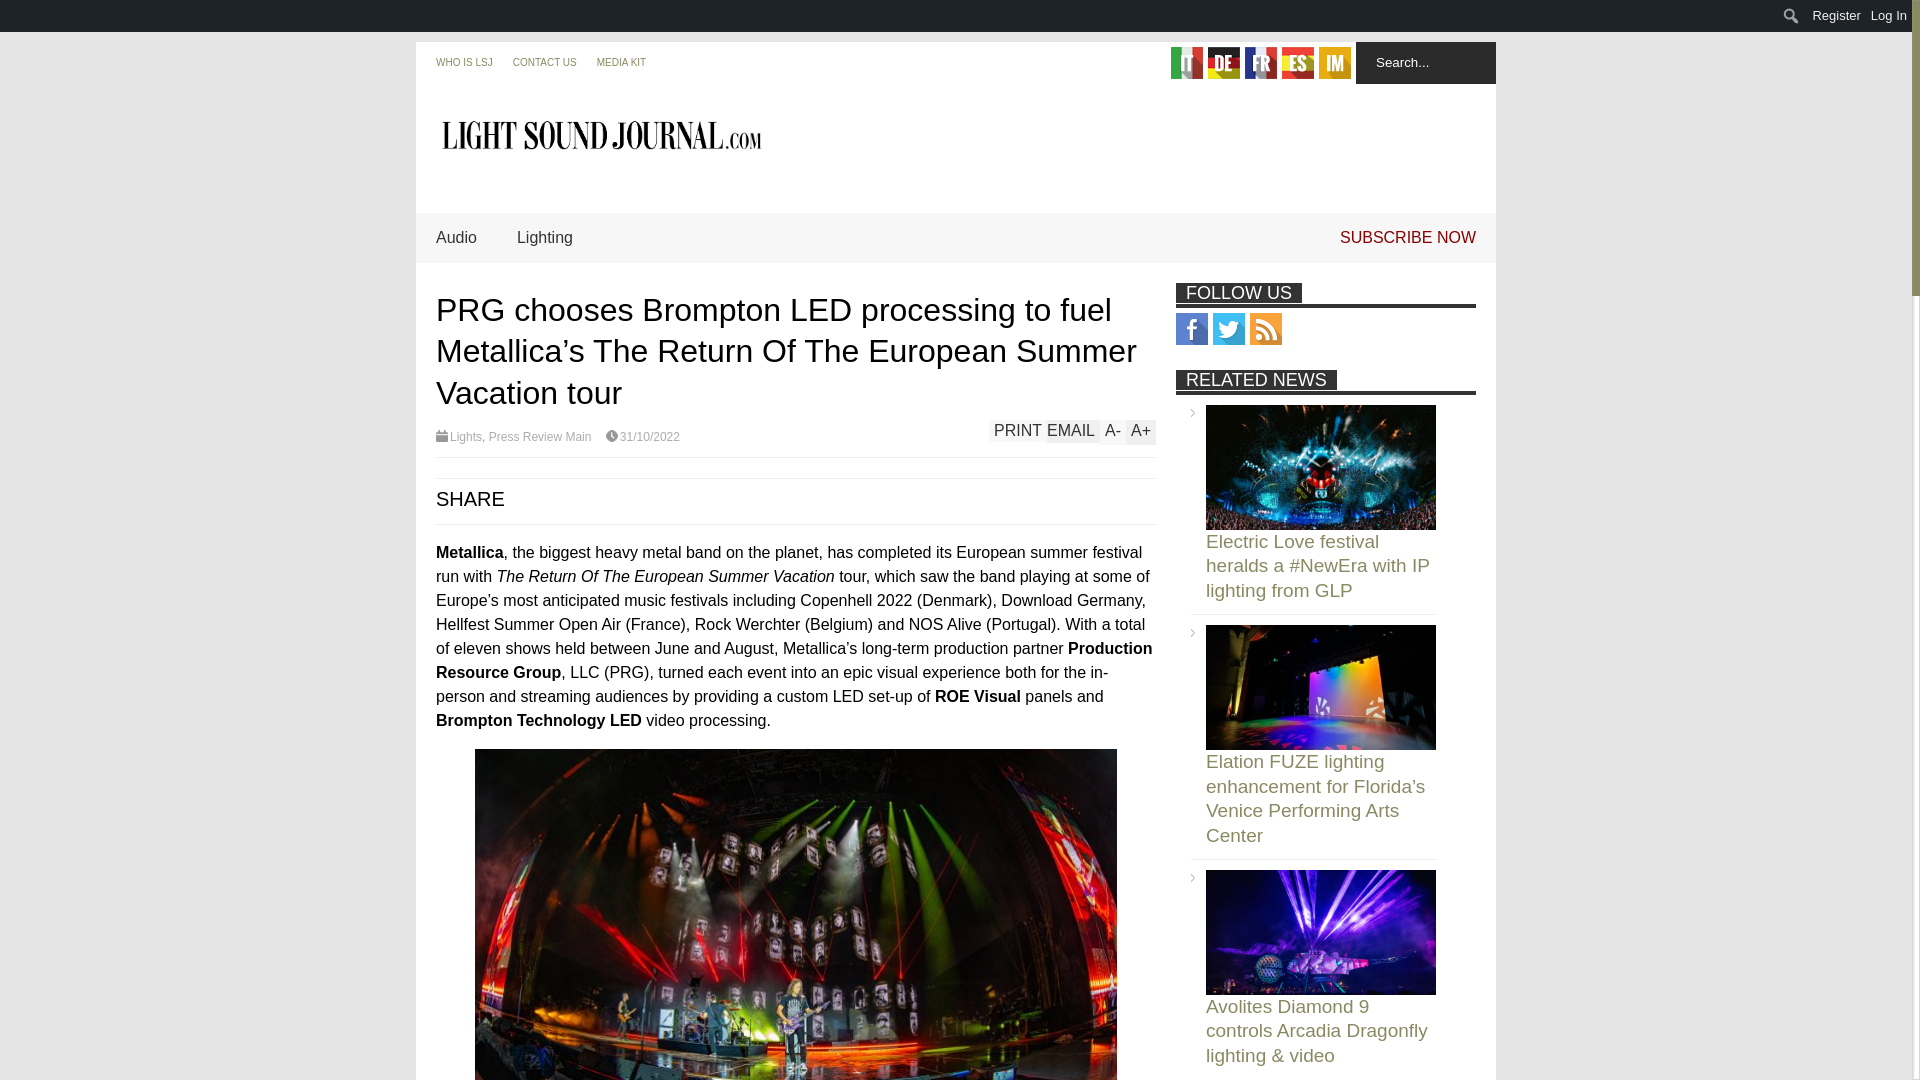 The image size is (1920, 1080). What do you see at coordinates (1187, 62) in the screenshot?
I see `it` at bounding box center [1187, 62].